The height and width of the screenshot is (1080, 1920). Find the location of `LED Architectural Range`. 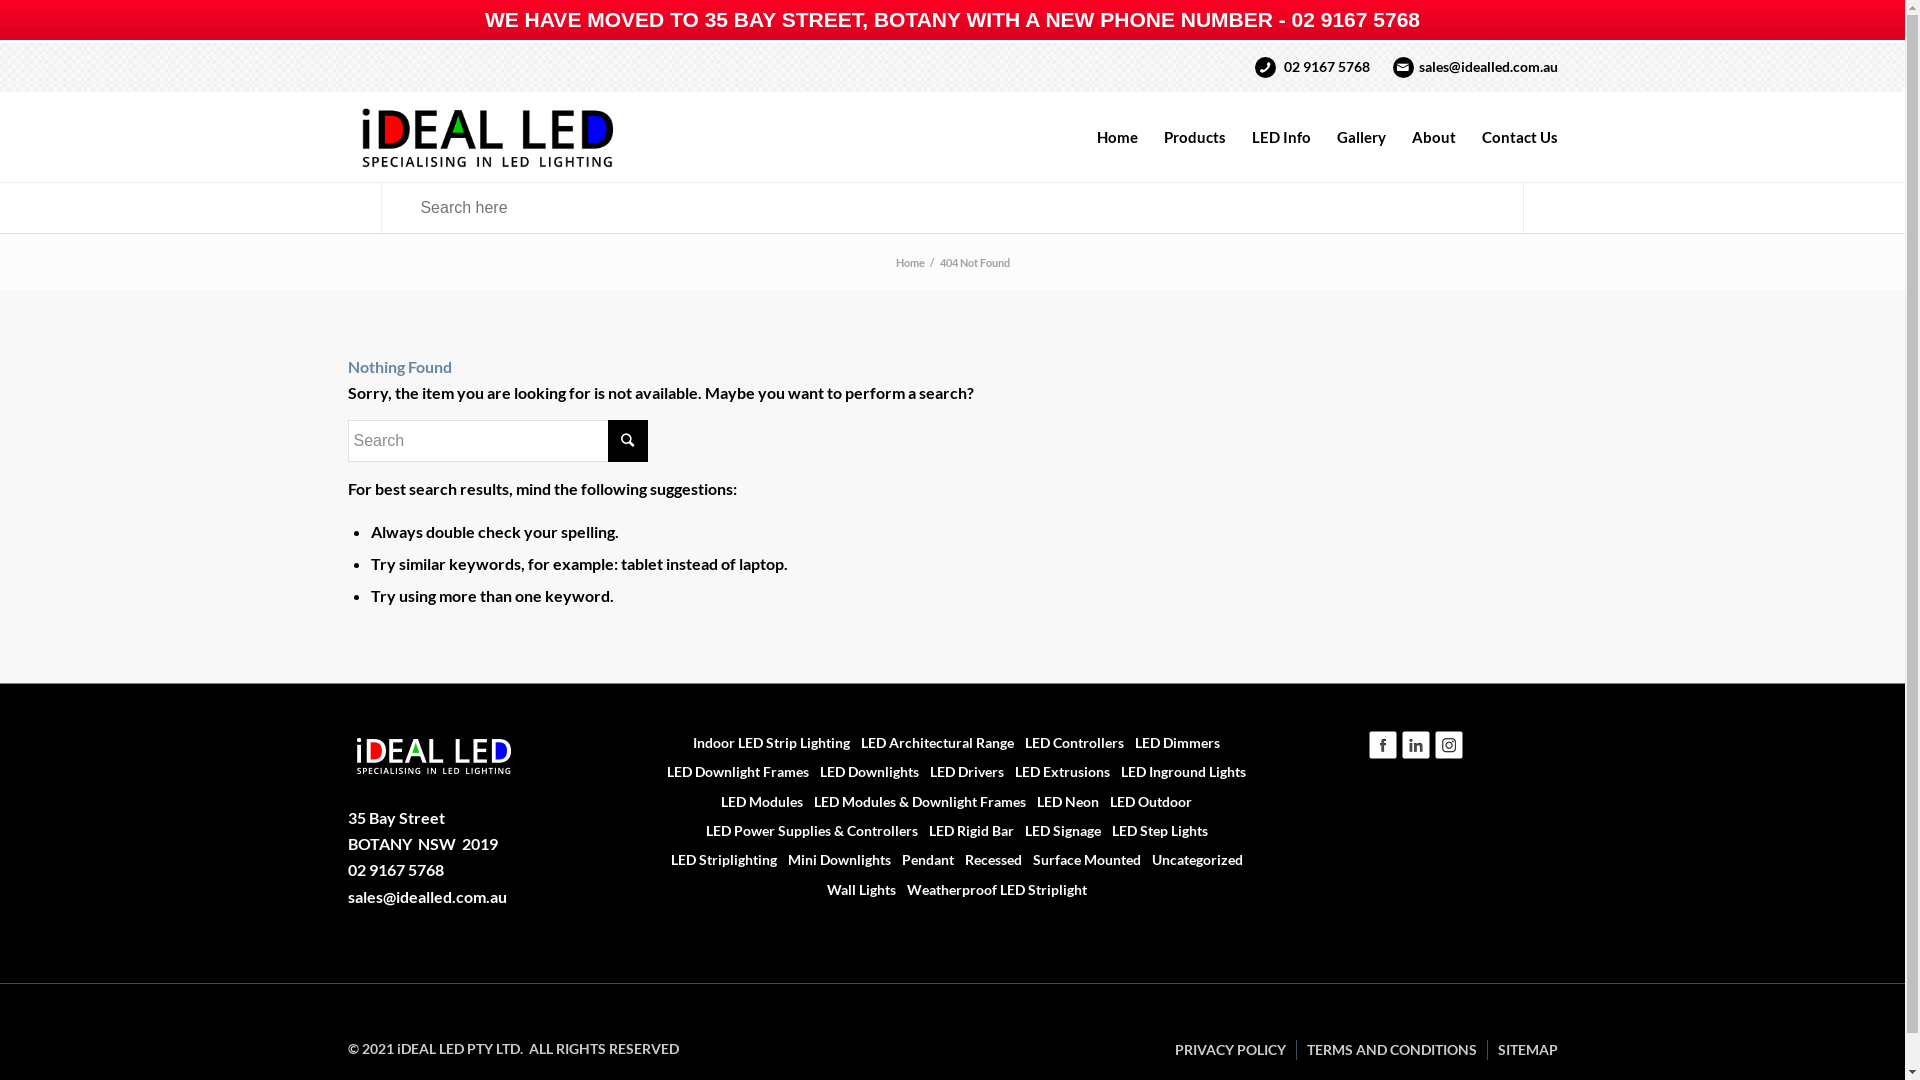

LED Architectural Range is located at coordinates (932, 742).